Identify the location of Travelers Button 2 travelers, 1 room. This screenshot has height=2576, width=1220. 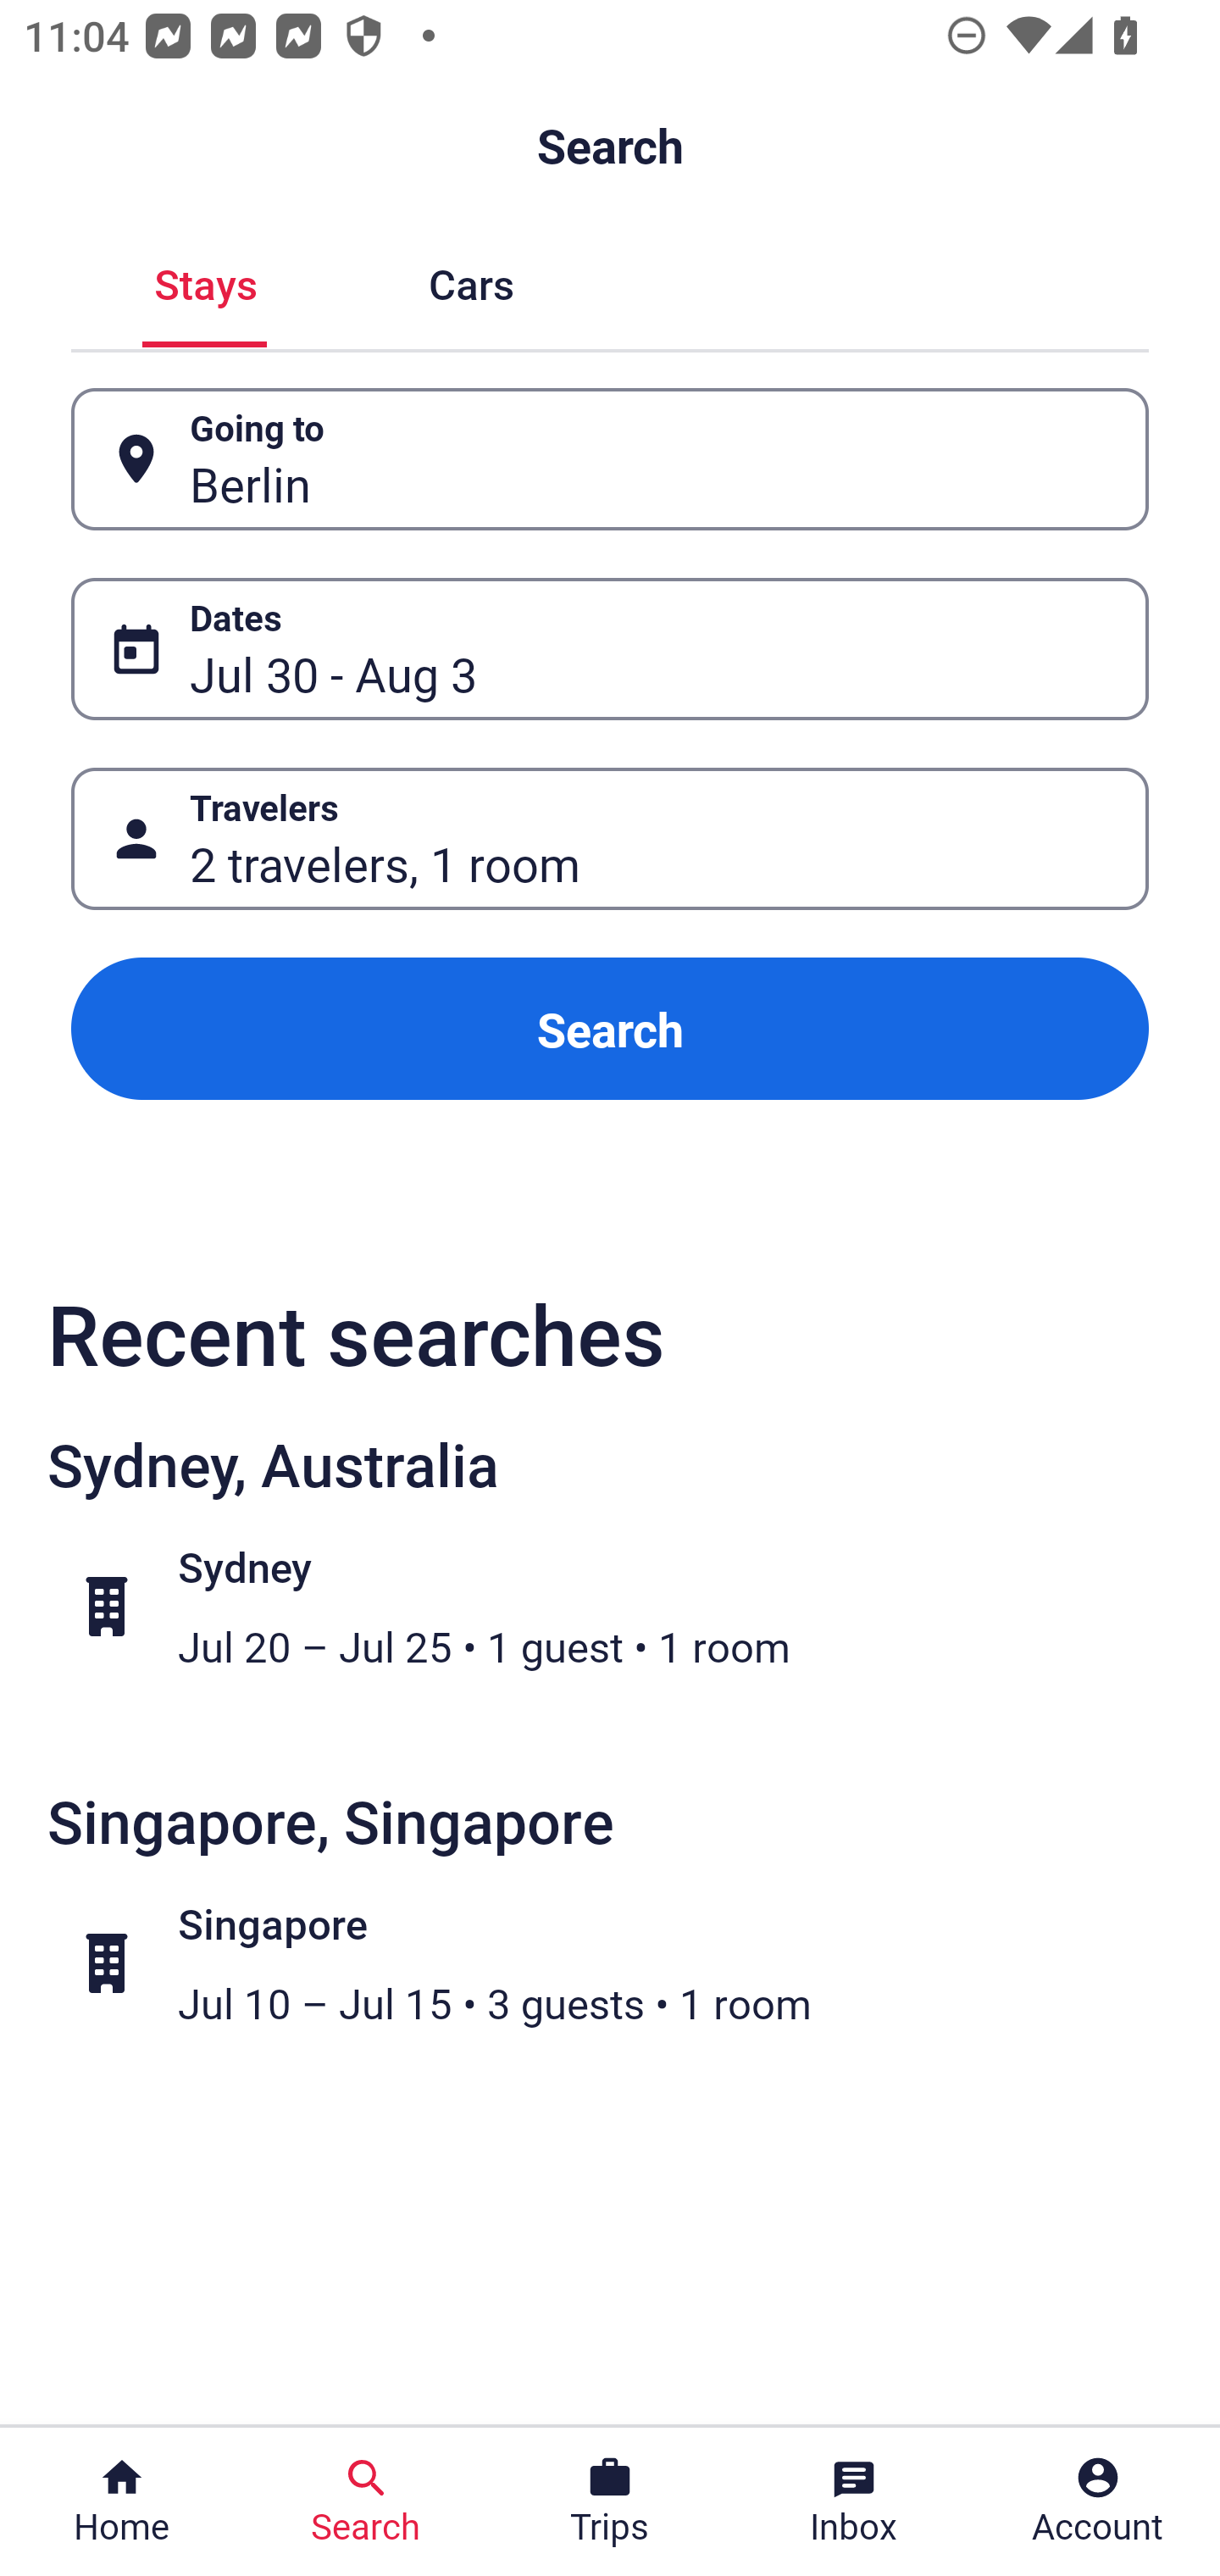
(610, 838).